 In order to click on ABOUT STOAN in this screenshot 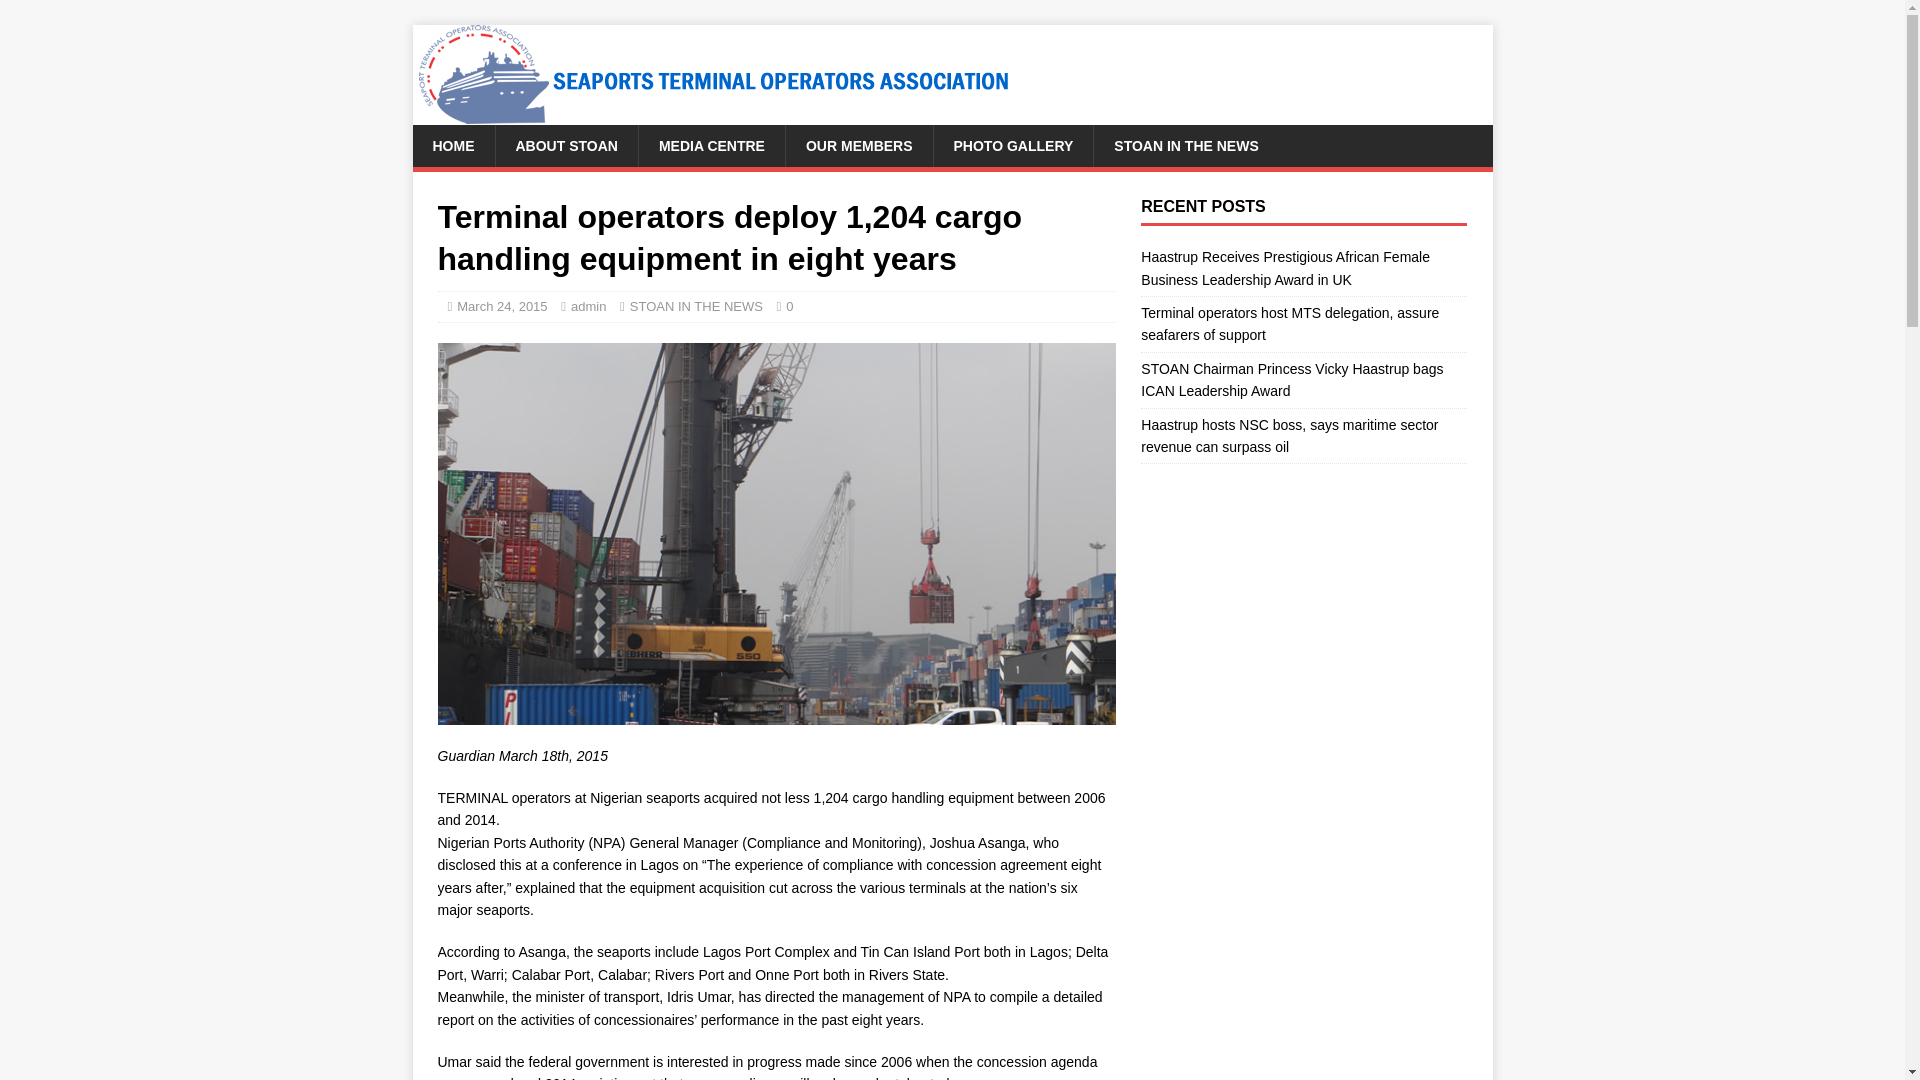, I will do `click(565, 146)`.